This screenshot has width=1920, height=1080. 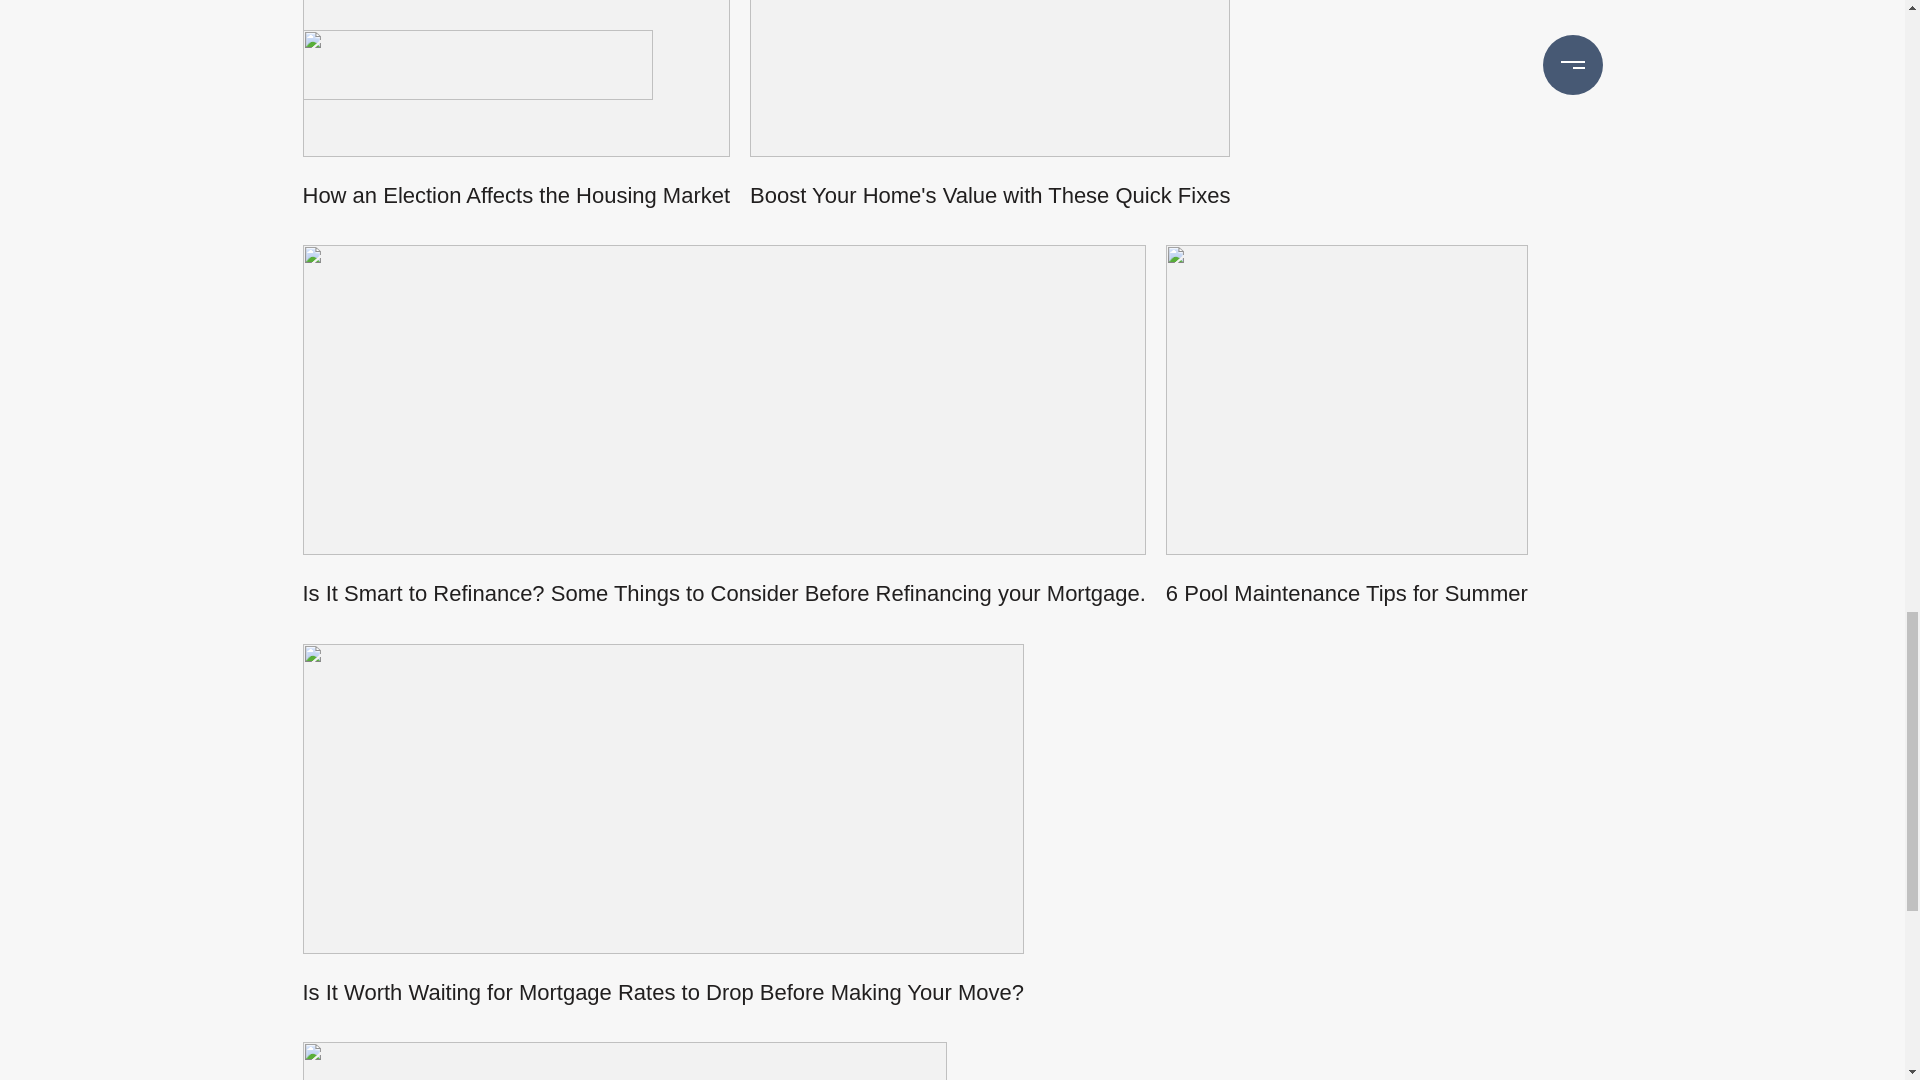 I want to click on How an Election Affects the Housing Market, so click(x=515, y=123).